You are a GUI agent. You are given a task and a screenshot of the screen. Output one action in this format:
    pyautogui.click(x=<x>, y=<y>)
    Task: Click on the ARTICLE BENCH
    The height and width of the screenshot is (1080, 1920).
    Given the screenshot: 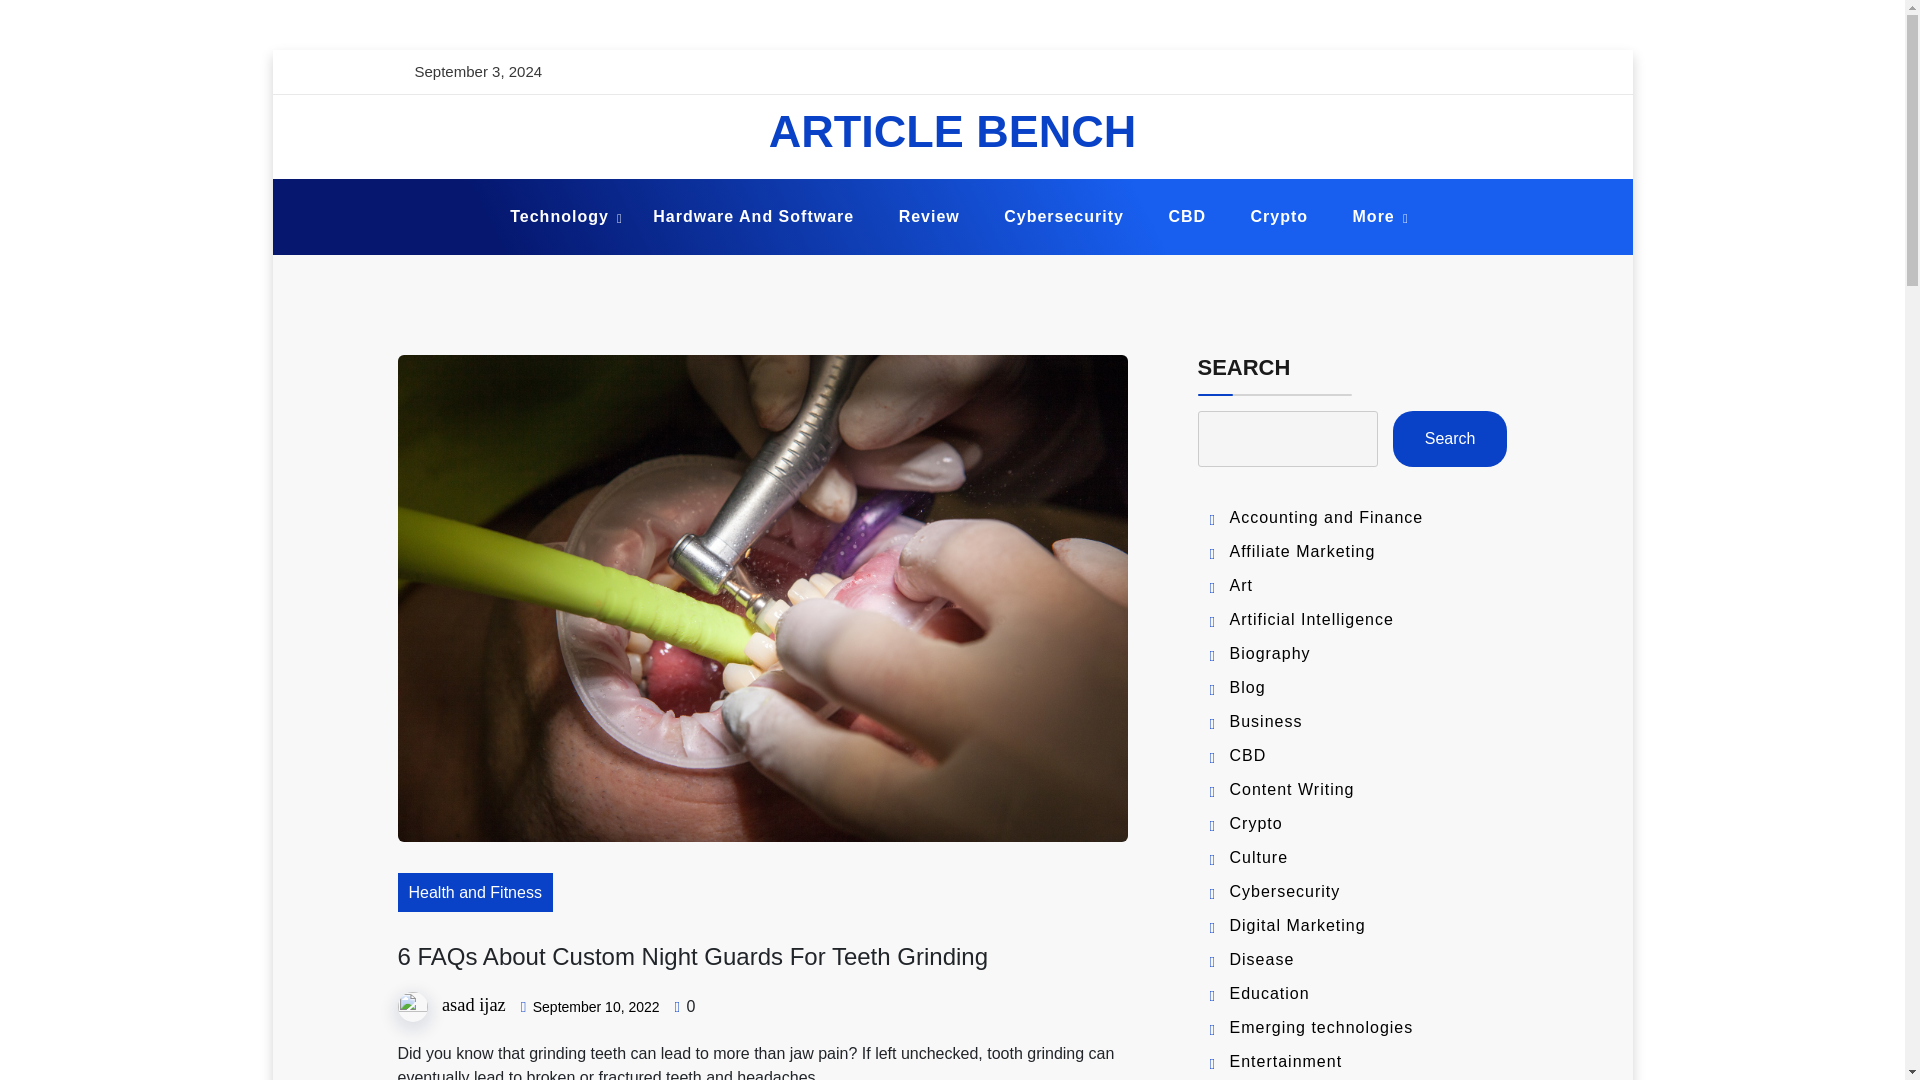 What is the action you would take?
    pyautogui.click(x=952, y=130)
    